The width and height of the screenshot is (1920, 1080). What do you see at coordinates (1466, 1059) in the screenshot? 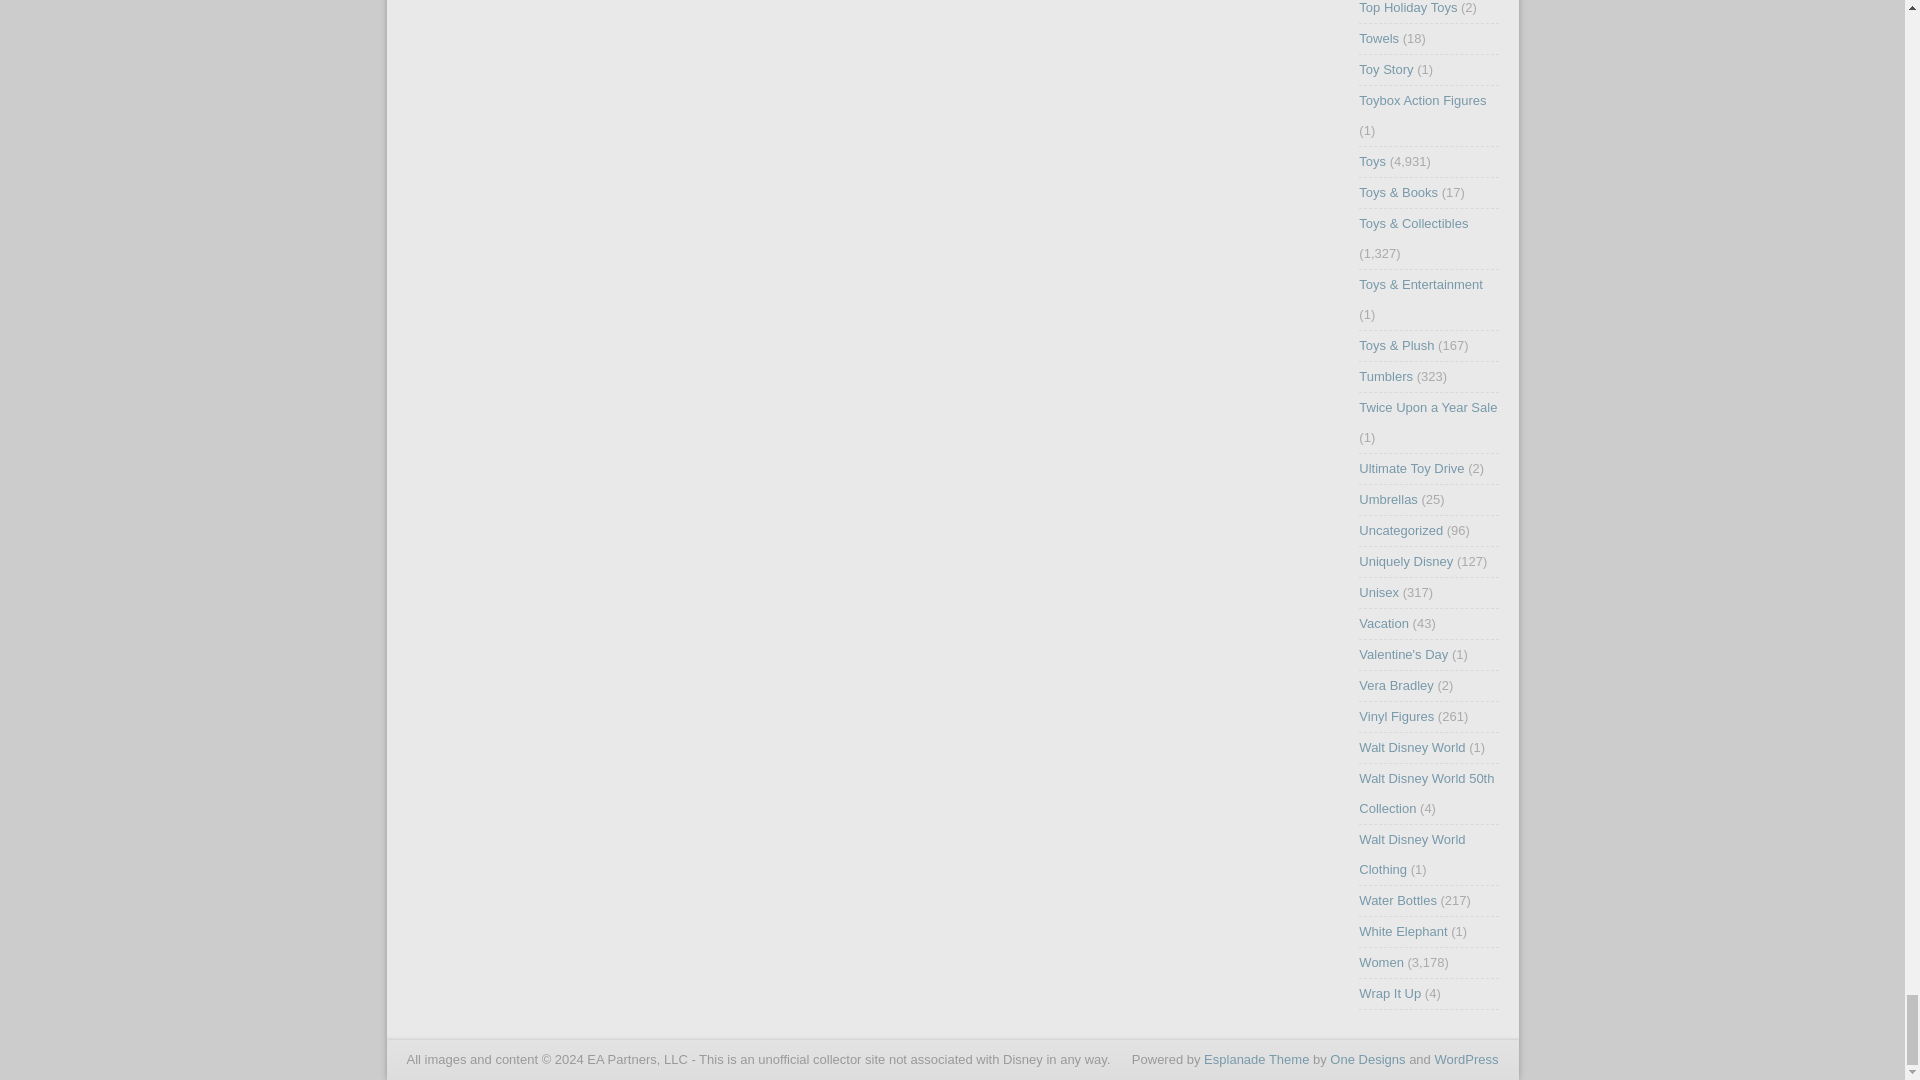
I see `WordPress` at bounding box center [1466, 1059].